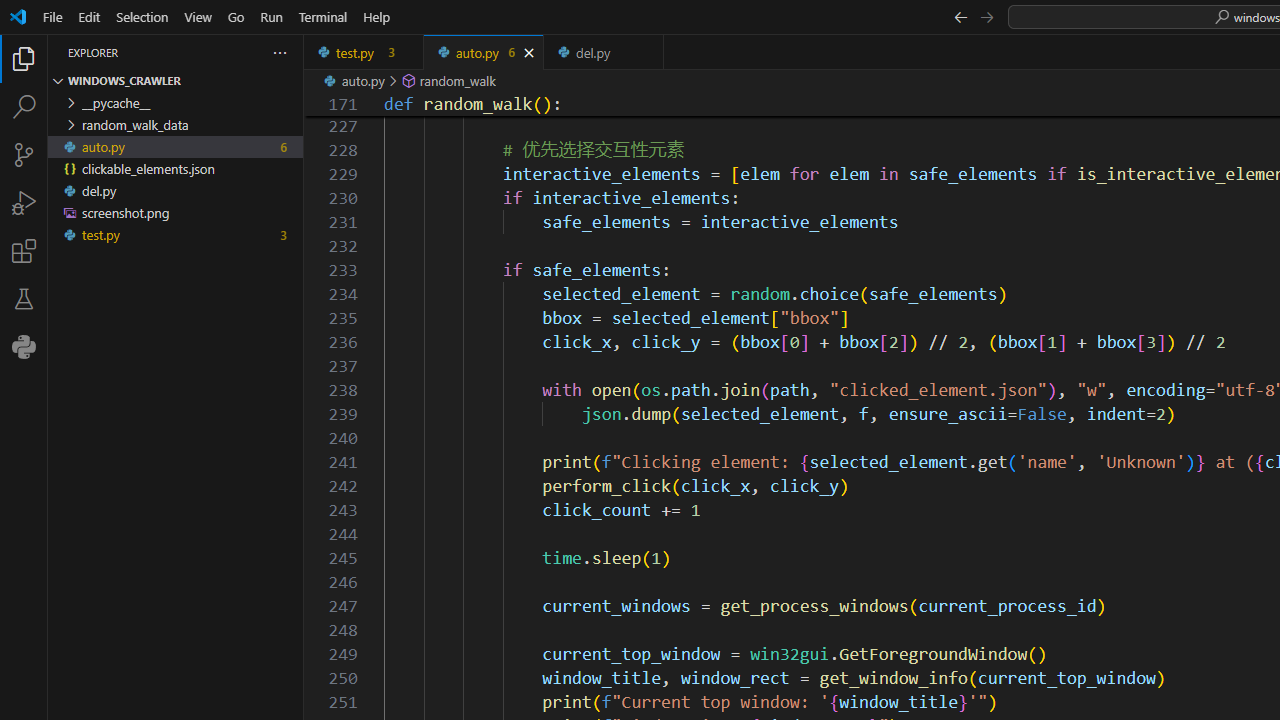  Describe the element at coordinates (89, 16) in the screenshot. I see `Edit` at that location.